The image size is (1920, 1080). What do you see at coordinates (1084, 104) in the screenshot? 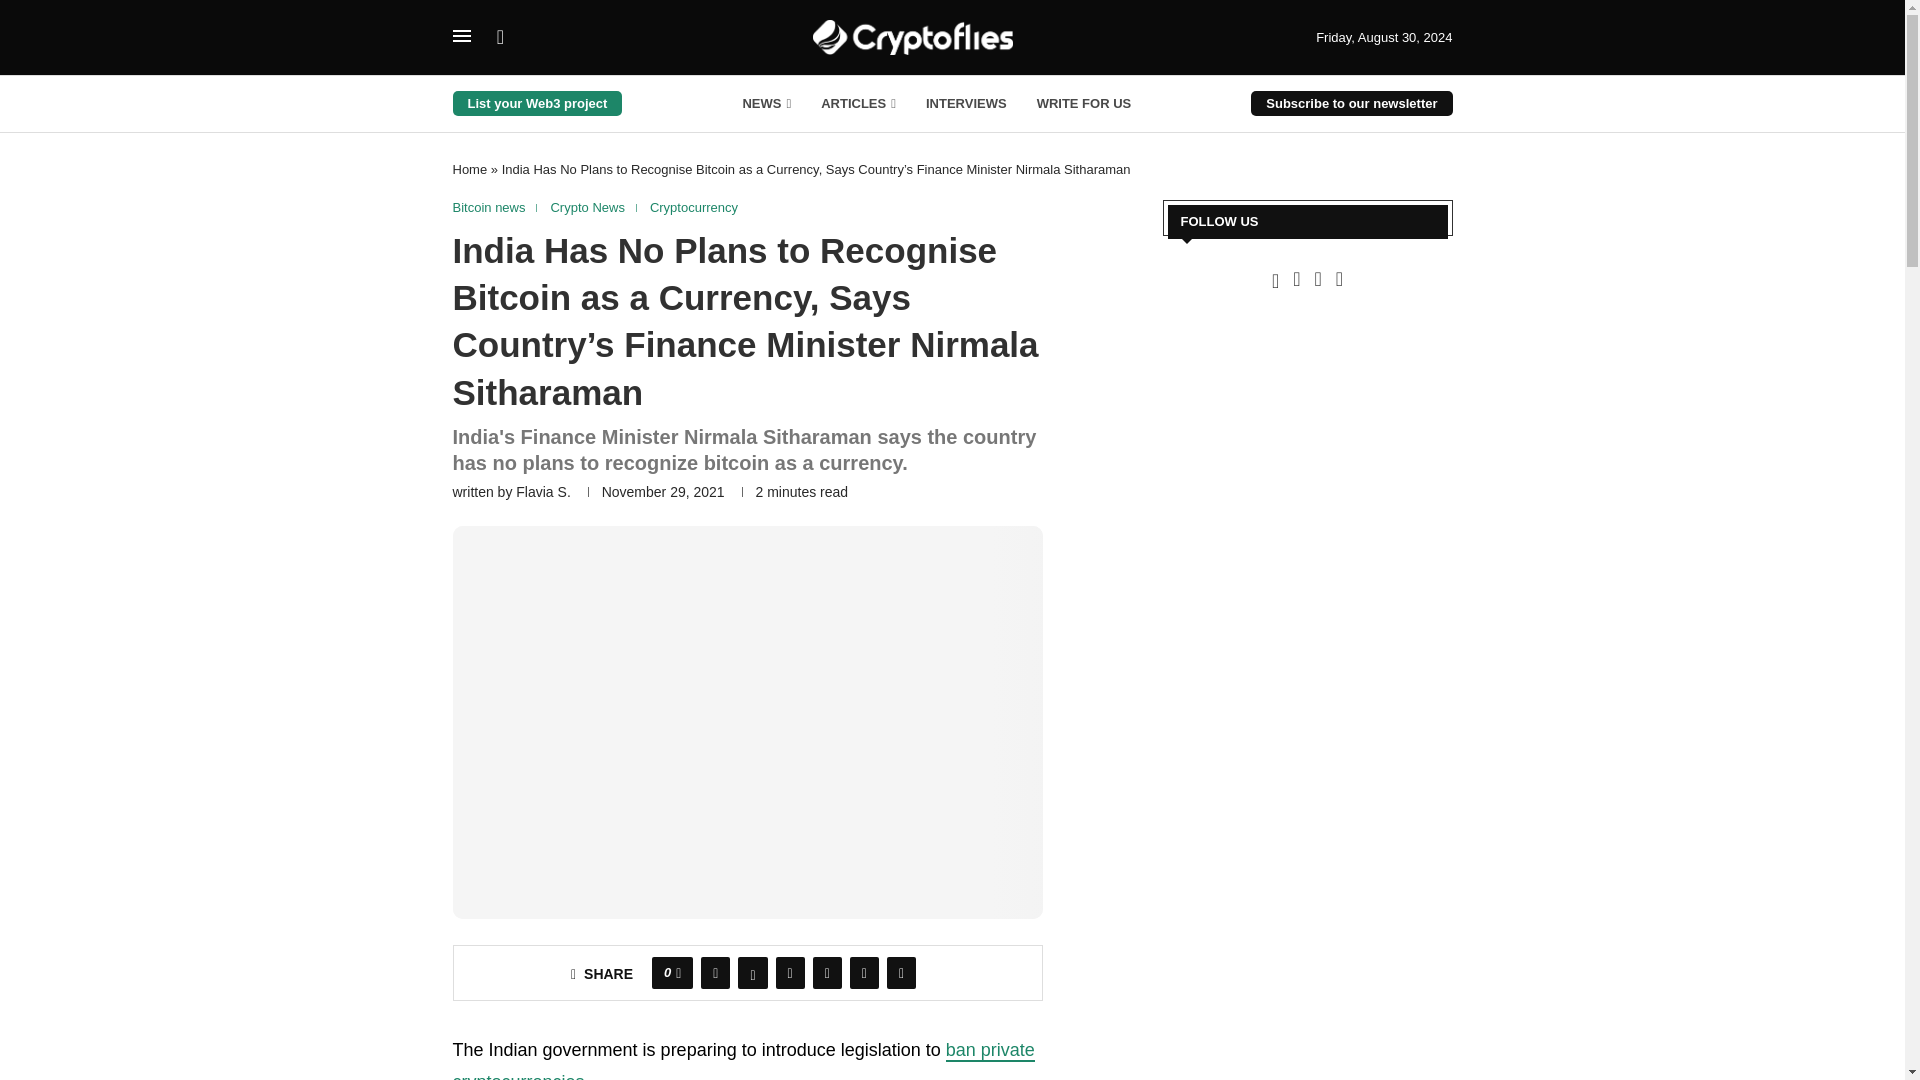
I see `WRITE FOR US` at bounding box center [1084, 104].